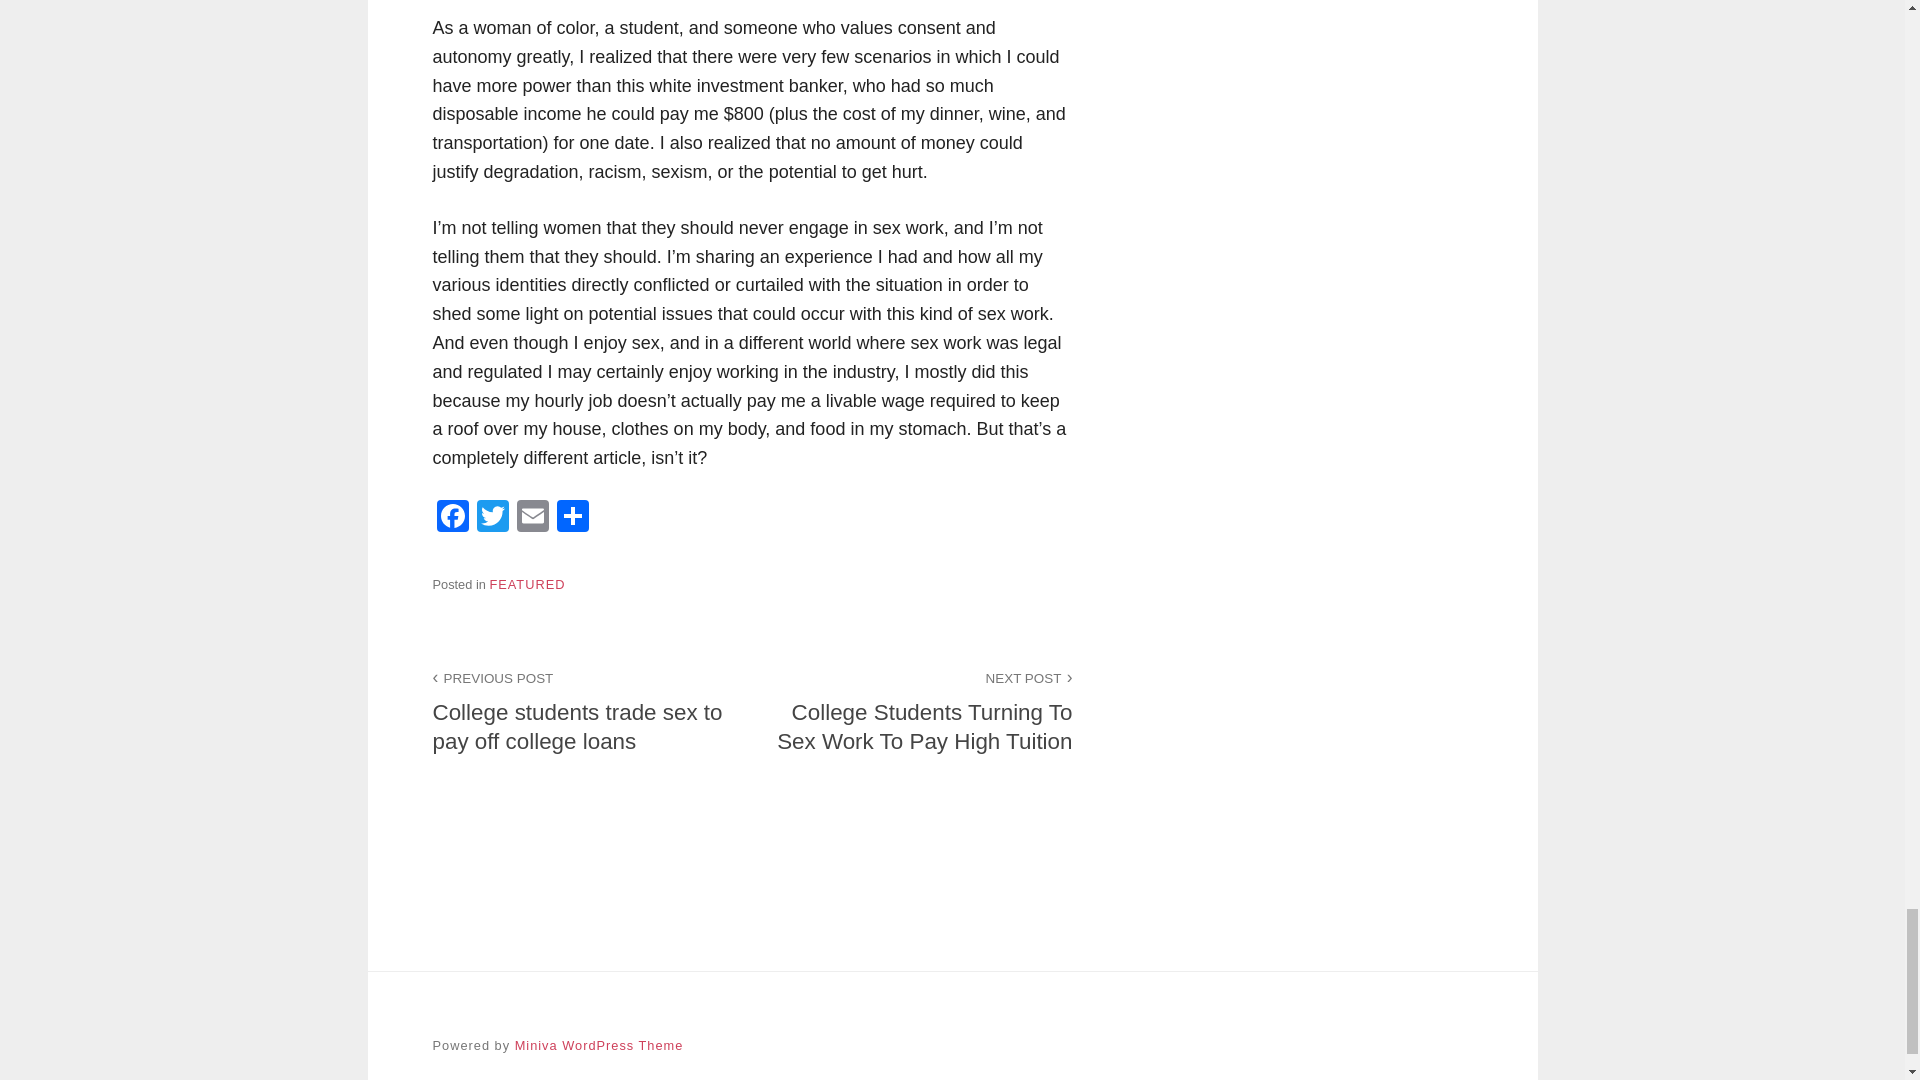 The image size is (1920, 1080). I want to click on Email, so click(532, 518).